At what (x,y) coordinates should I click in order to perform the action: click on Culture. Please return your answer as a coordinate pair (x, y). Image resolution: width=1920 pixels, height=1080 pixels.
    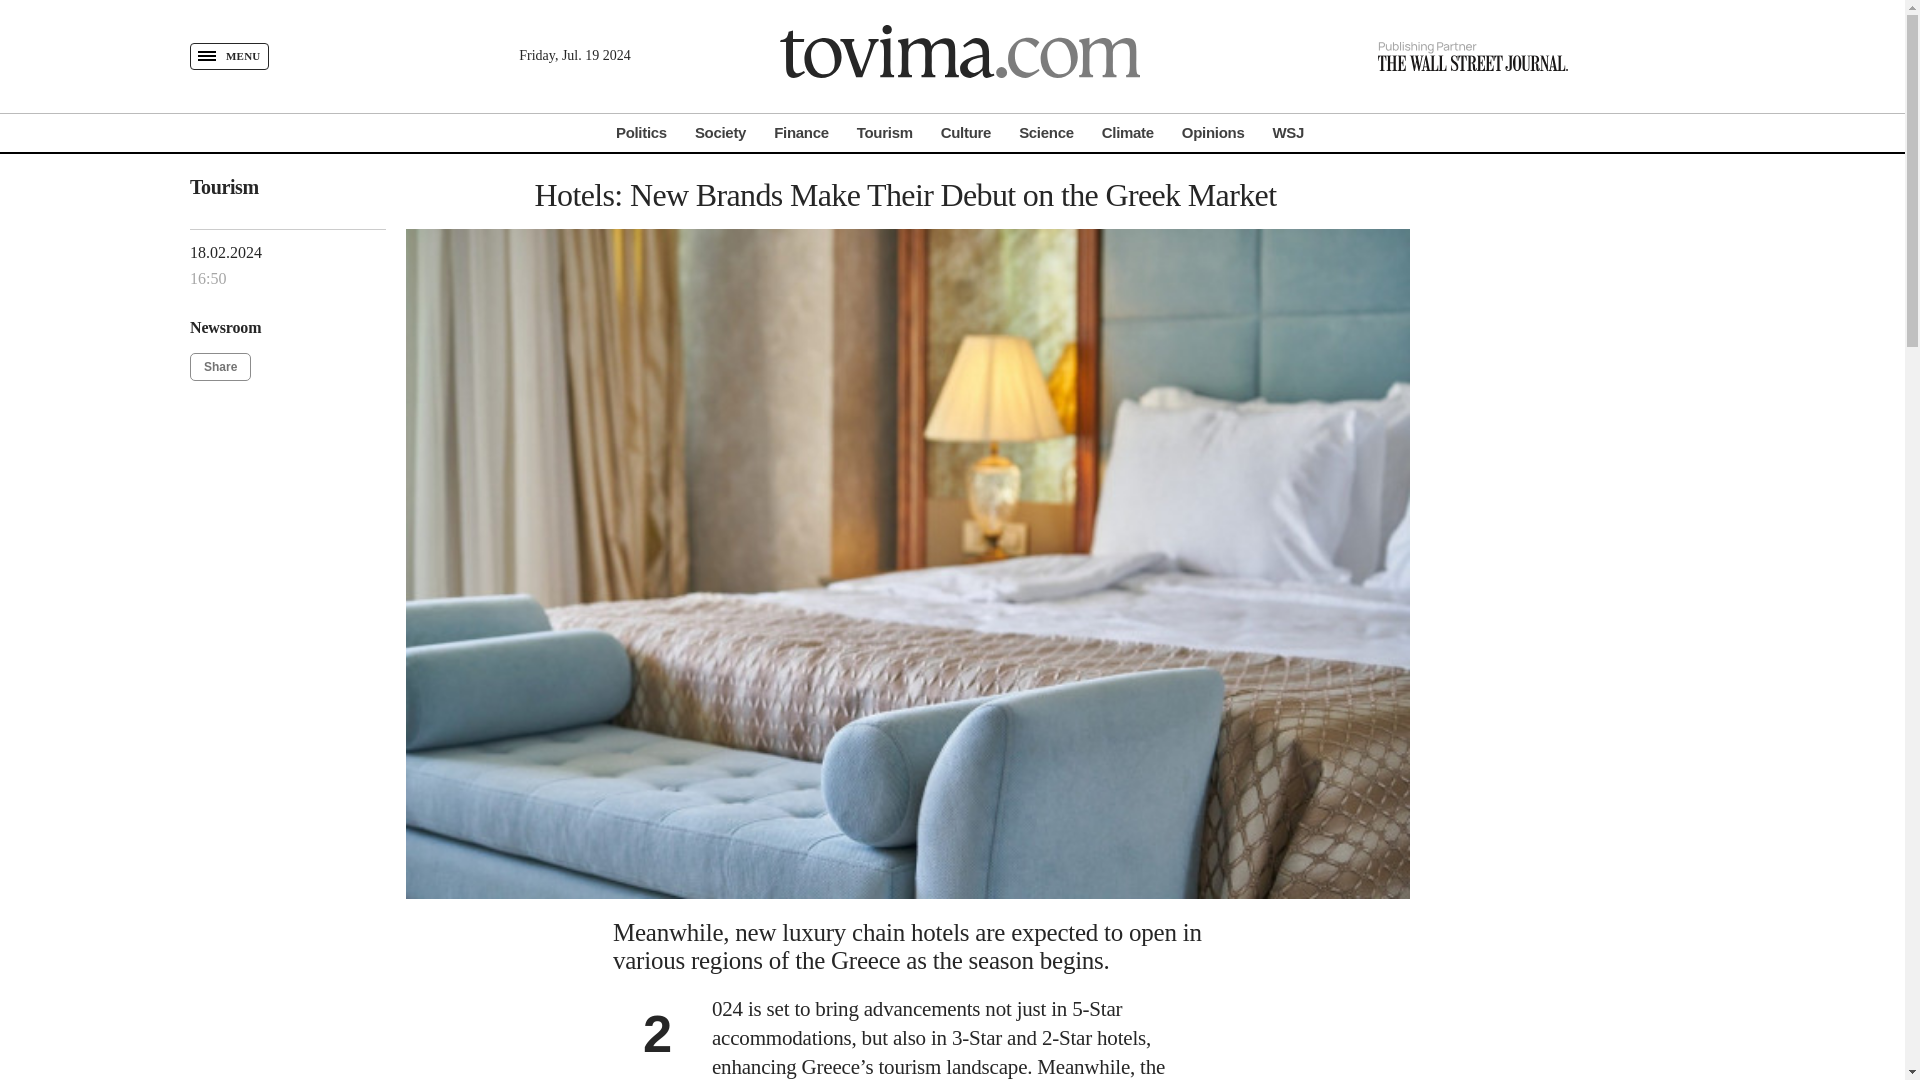
    Looking at the image, I should click on (965, 132).